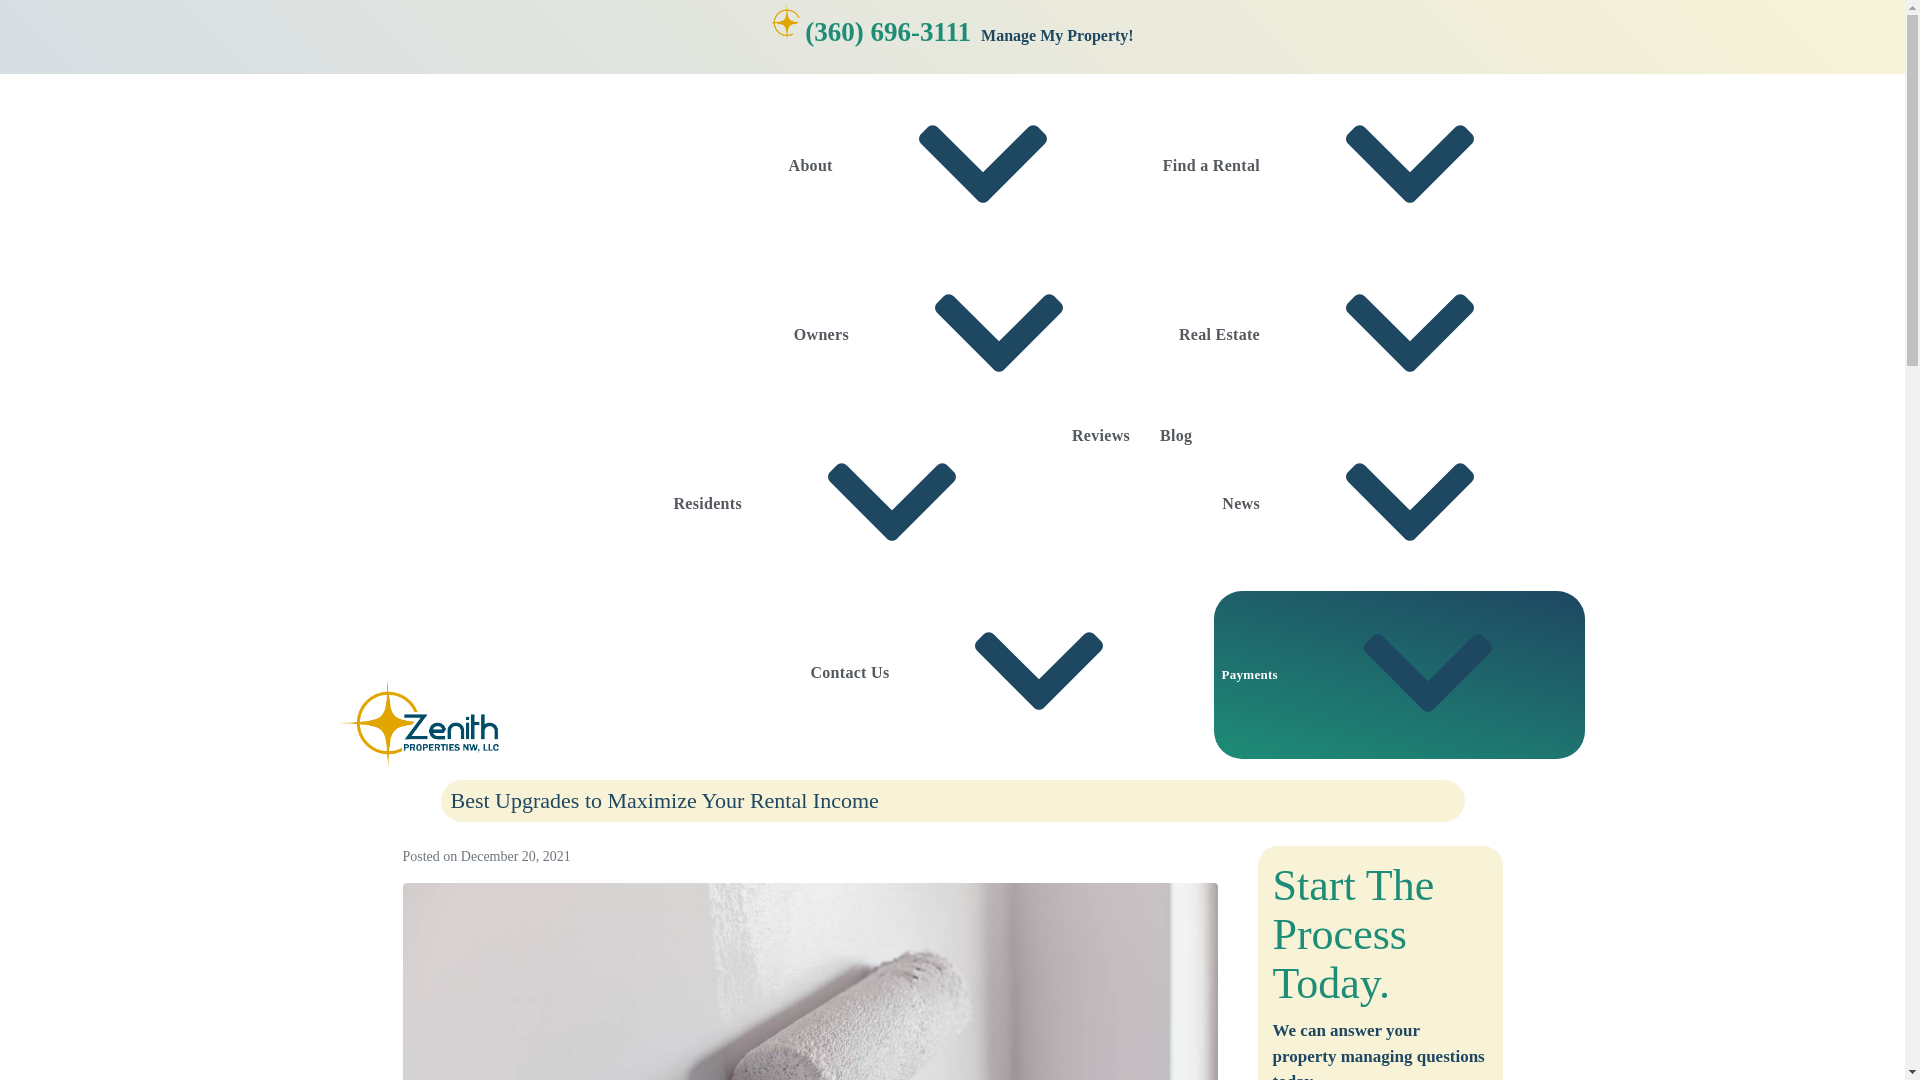 The image size is (1920, 1080). What do you see at coordinates (1176, 438) in the screenshot?
I see `Blog` at bounding box center [1176, 438].